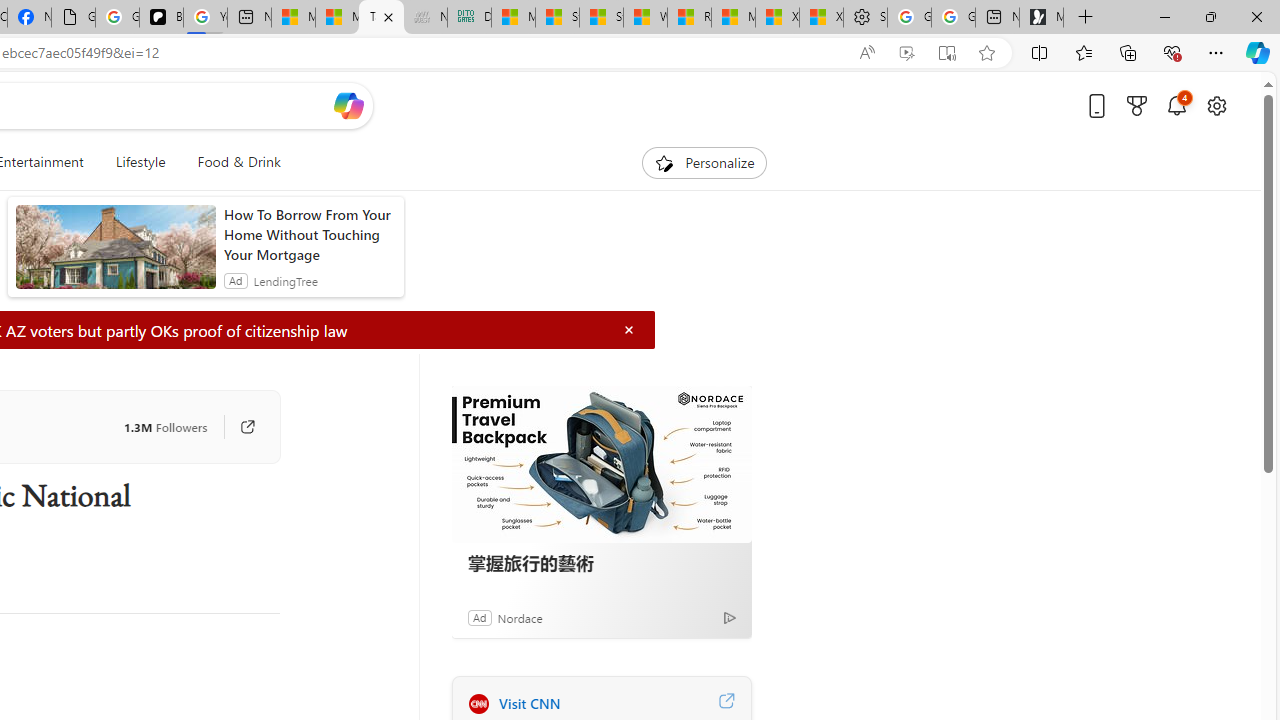 Image resolution: width=1280 pixels, height=720 pixels. I want to click on DITOGAMES AG Imprint, so click(470, 18).